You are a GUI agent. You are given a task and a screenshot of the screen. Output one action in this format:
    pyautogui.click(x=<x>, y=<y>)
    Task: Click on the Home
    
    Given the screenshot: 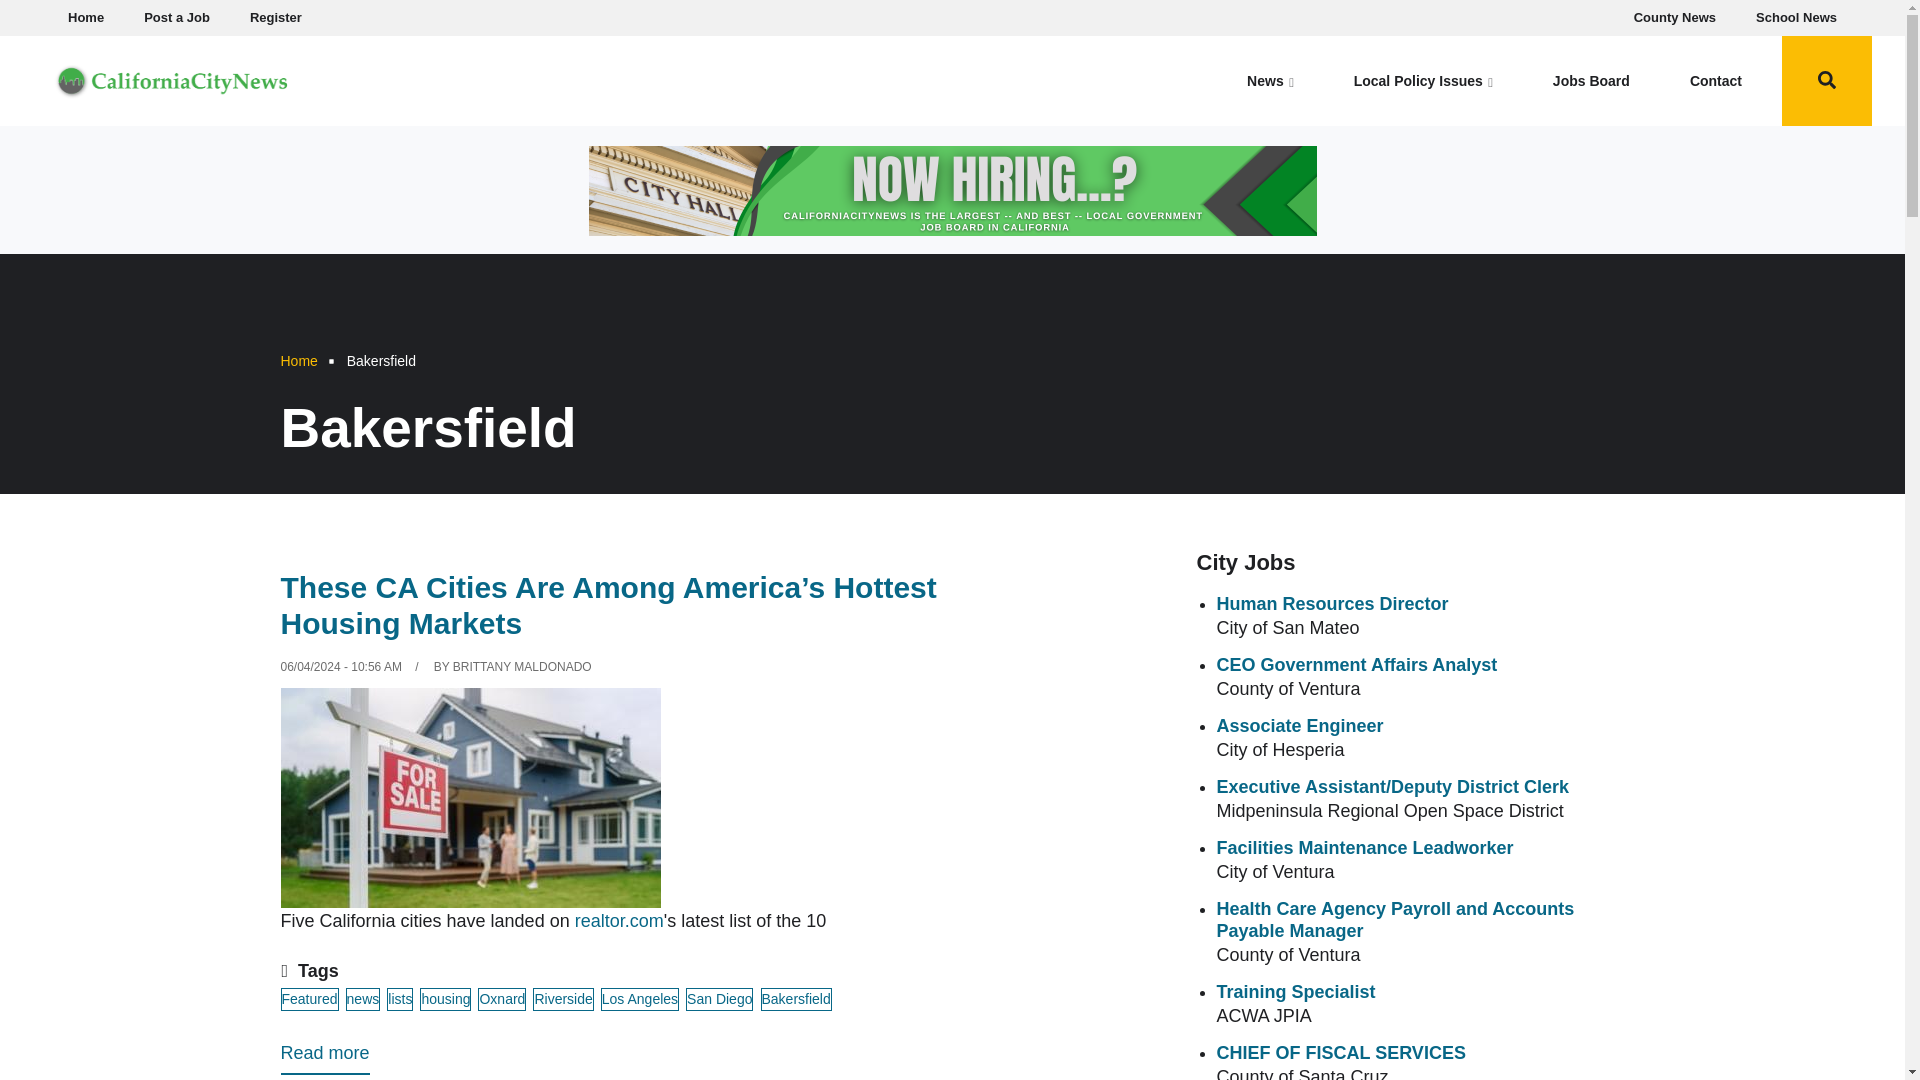 What is the action you would take?
    pyautogui.click(x=172, y=78)
    